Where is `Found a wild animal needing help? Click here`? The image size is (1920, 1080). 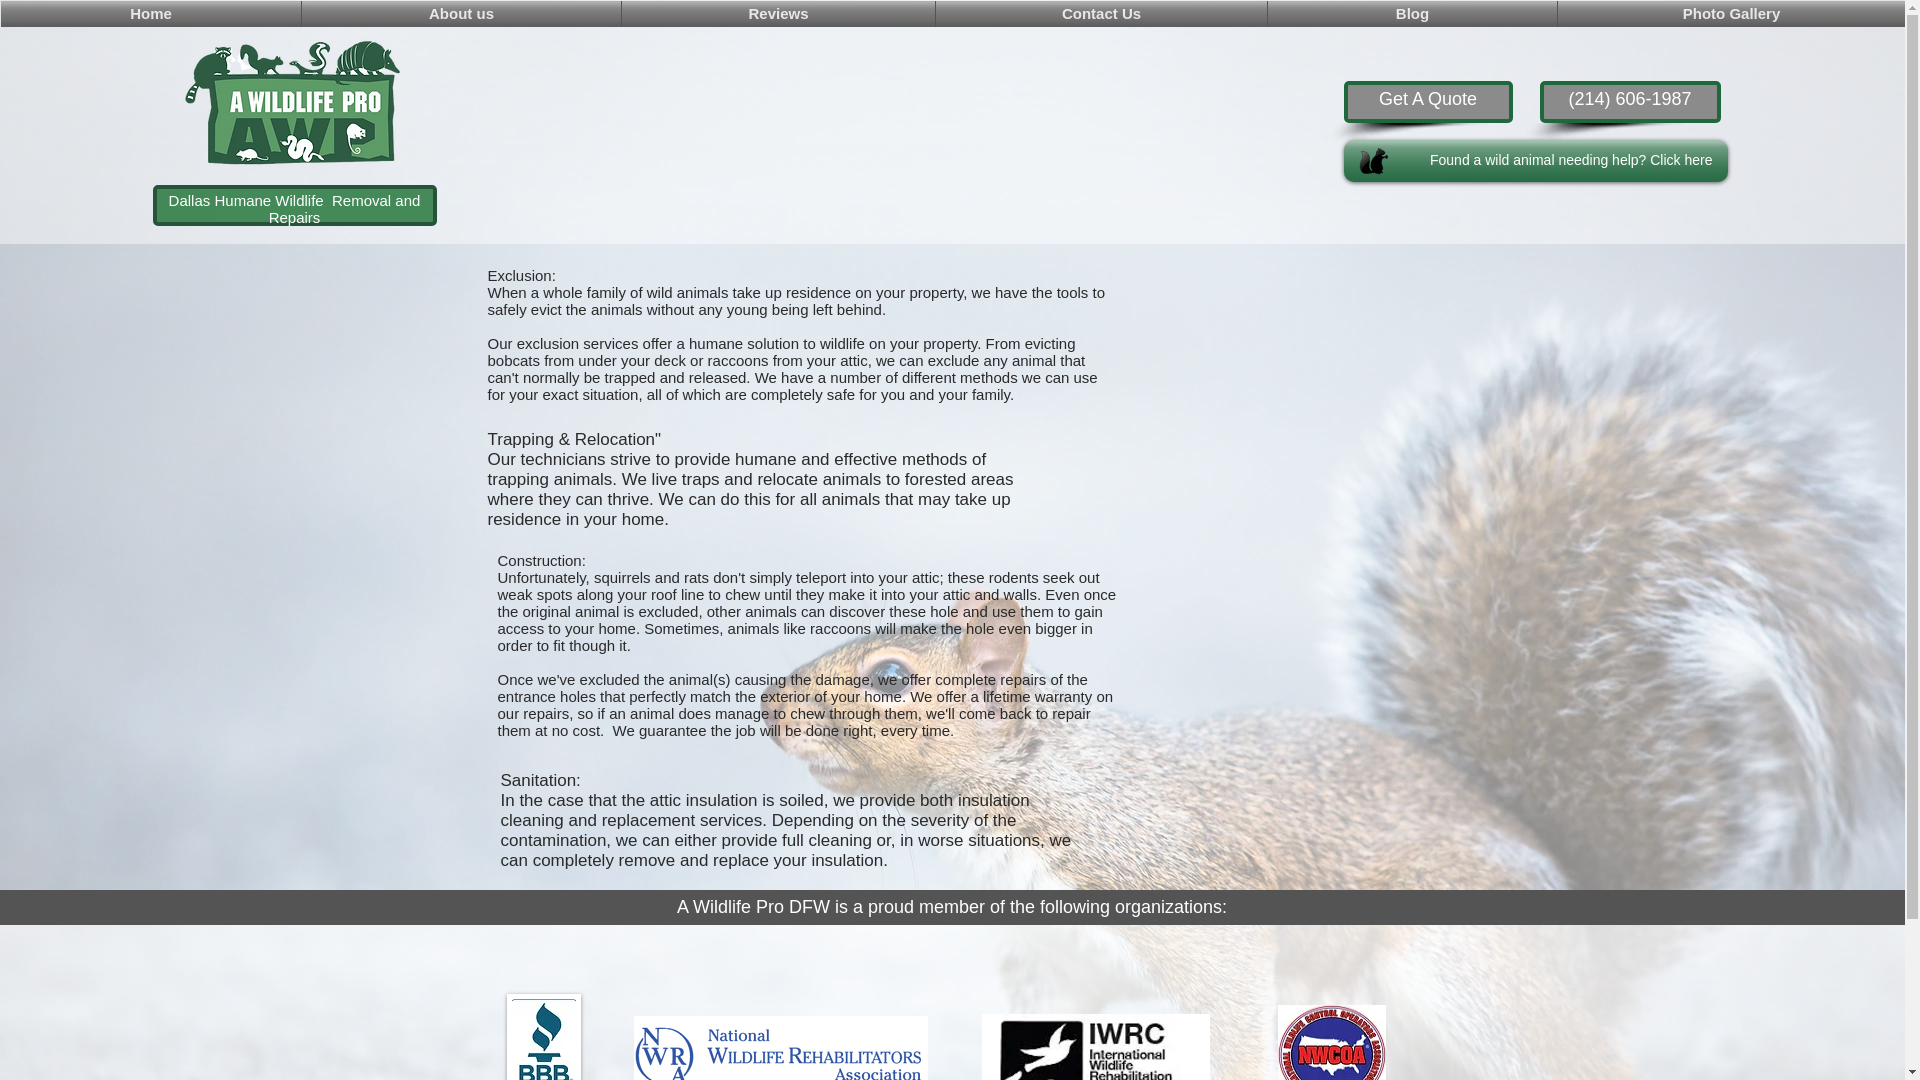 Found a wild animal needing help? Click here is located at coordinates (1536, 161).